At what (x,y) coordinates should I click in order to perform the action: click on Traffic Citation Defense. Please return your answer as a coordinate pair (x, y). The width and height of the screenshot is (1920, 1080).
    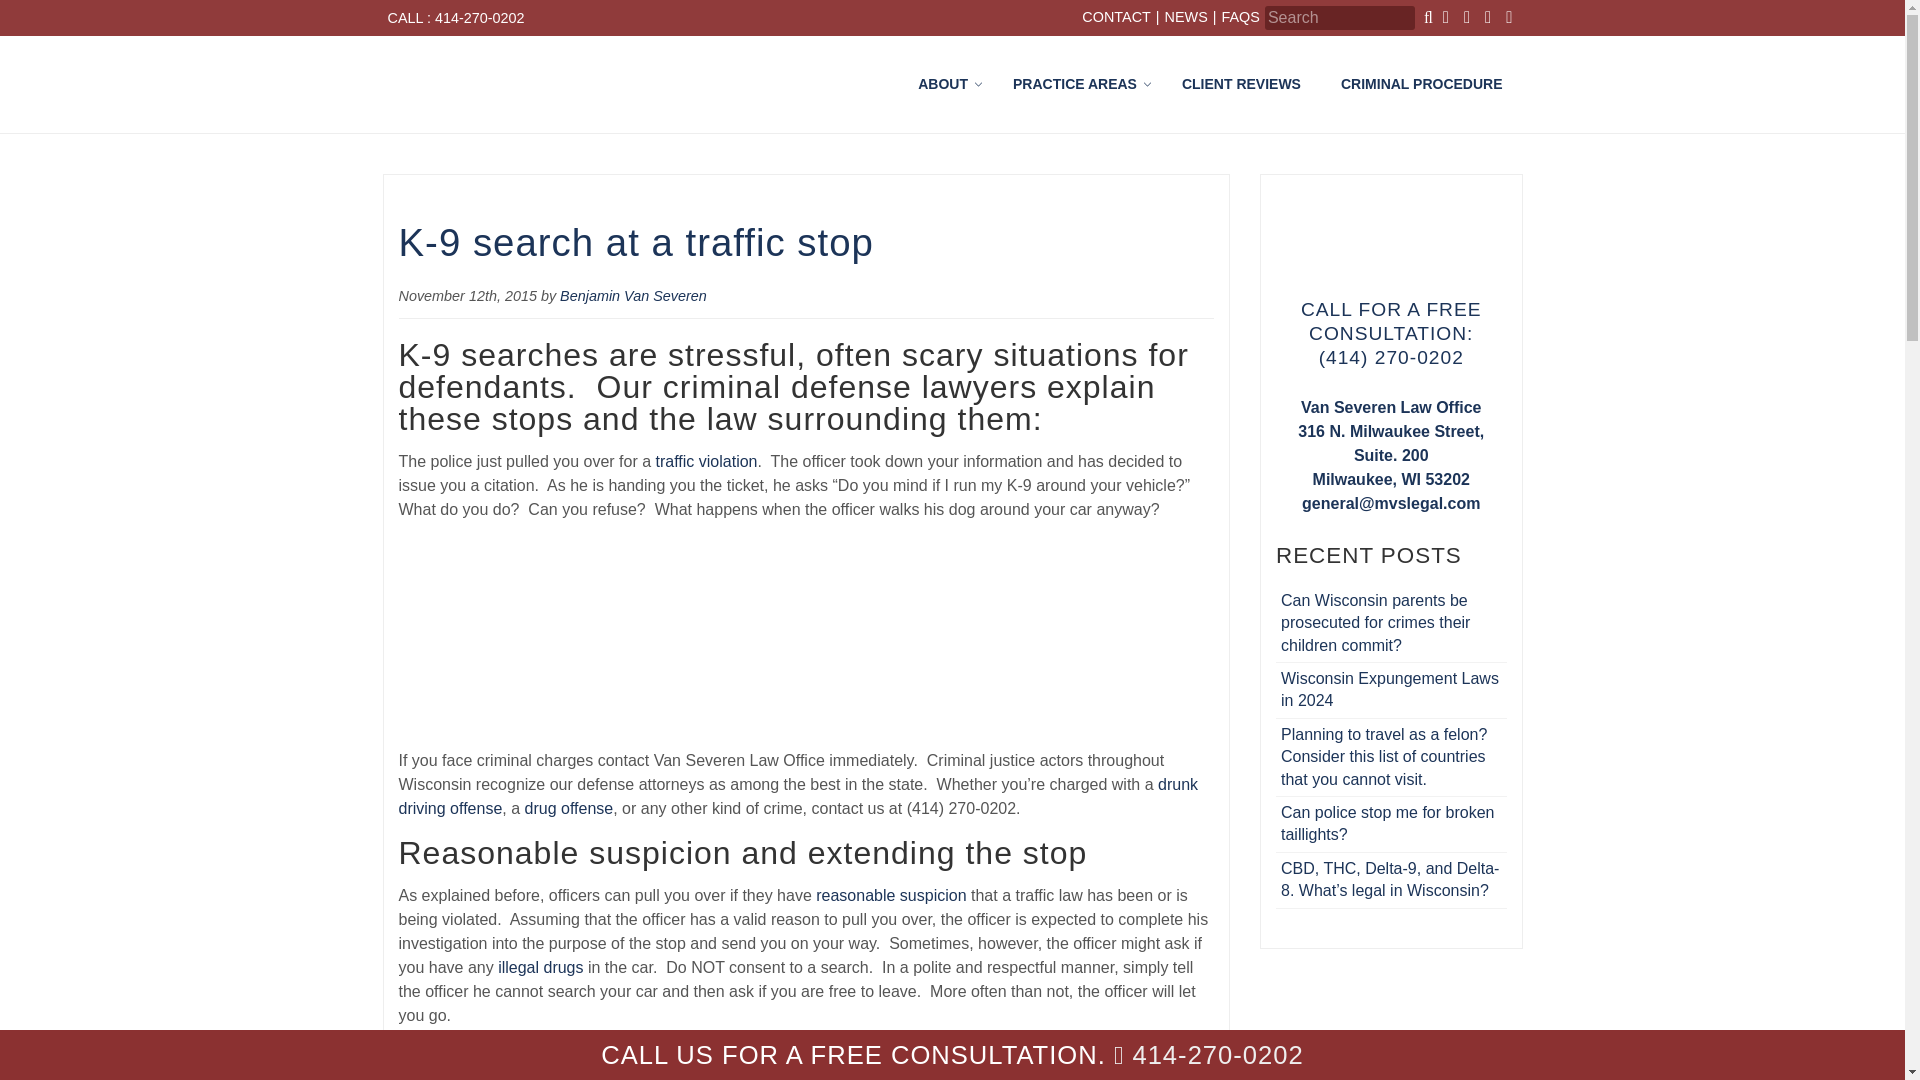
    Looking at the image, I should click on (633, 296).